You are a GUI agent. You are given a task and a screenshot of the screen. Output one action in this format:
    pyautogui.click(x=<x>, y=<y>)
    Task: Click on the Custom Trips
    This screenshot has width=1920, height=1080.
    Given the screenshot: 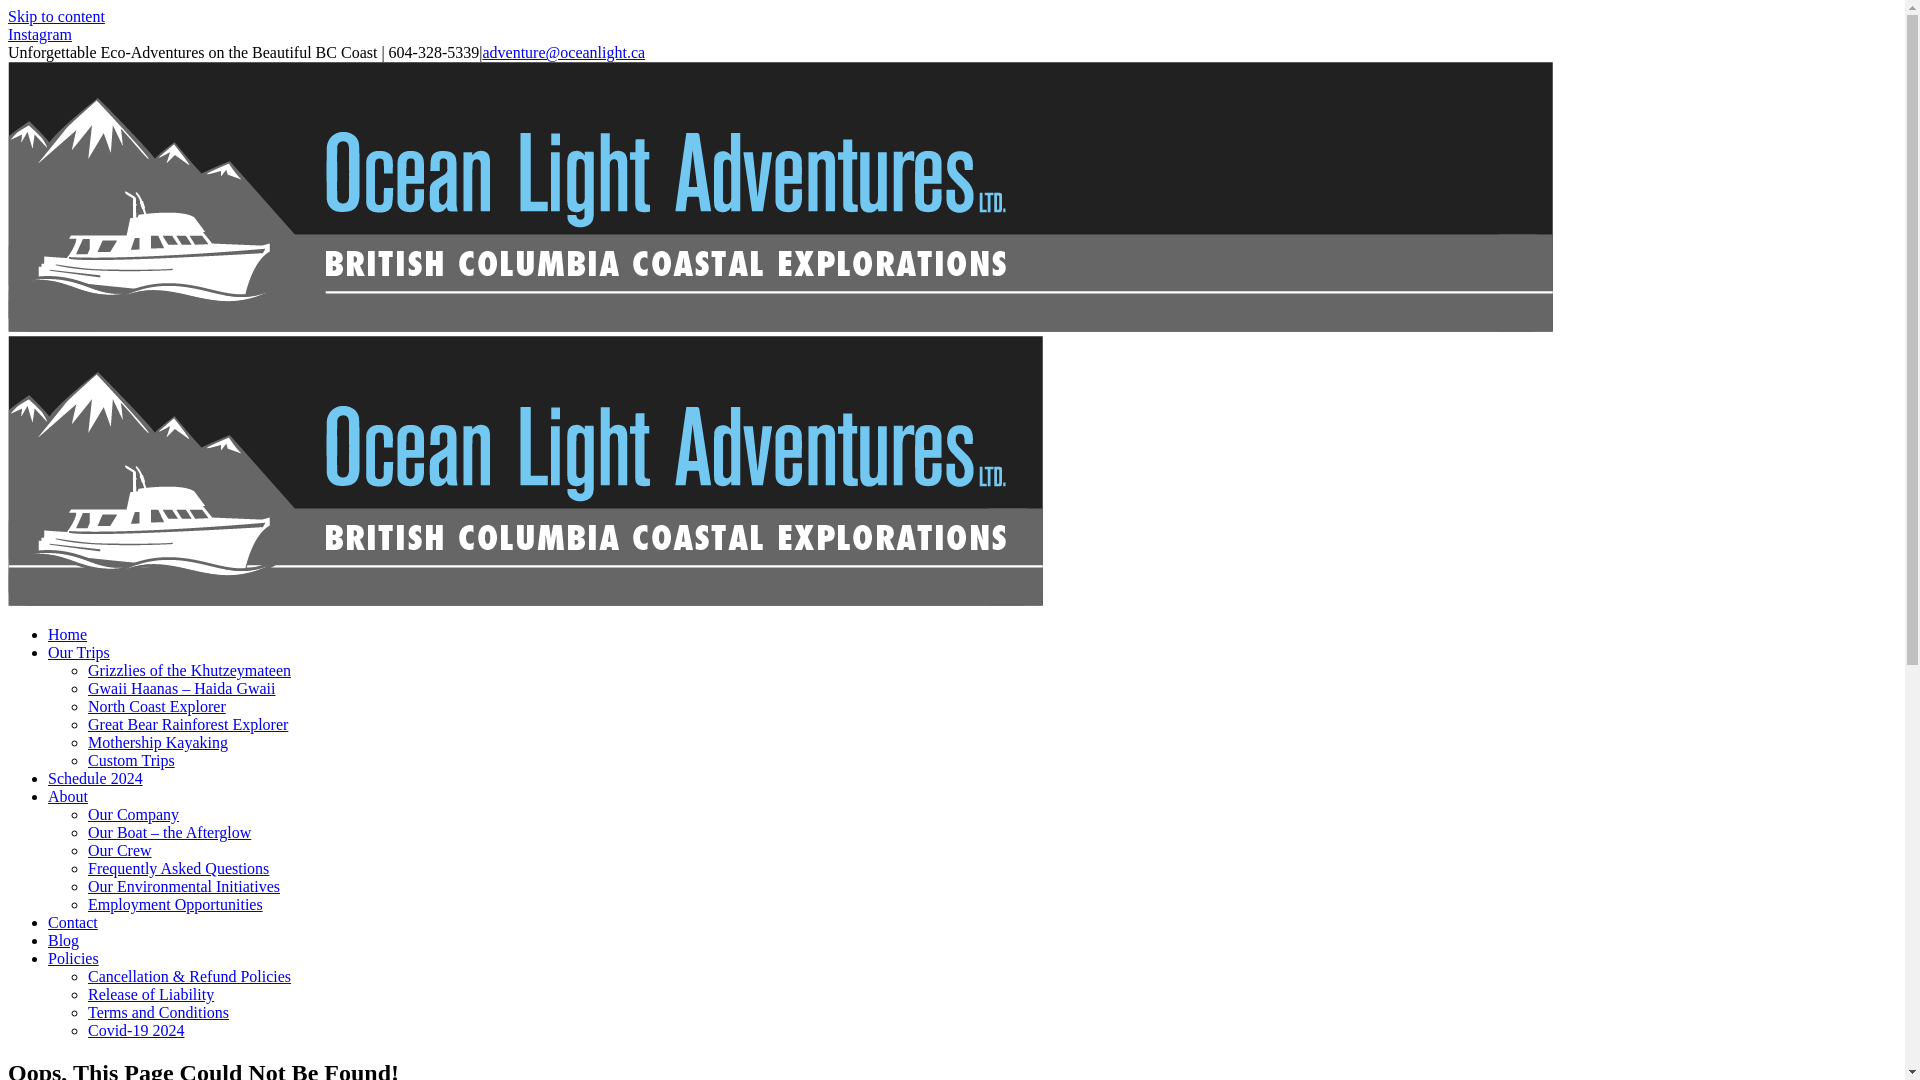 What is the action you would take?
    pyautogui.click(x=132, y=760)
    